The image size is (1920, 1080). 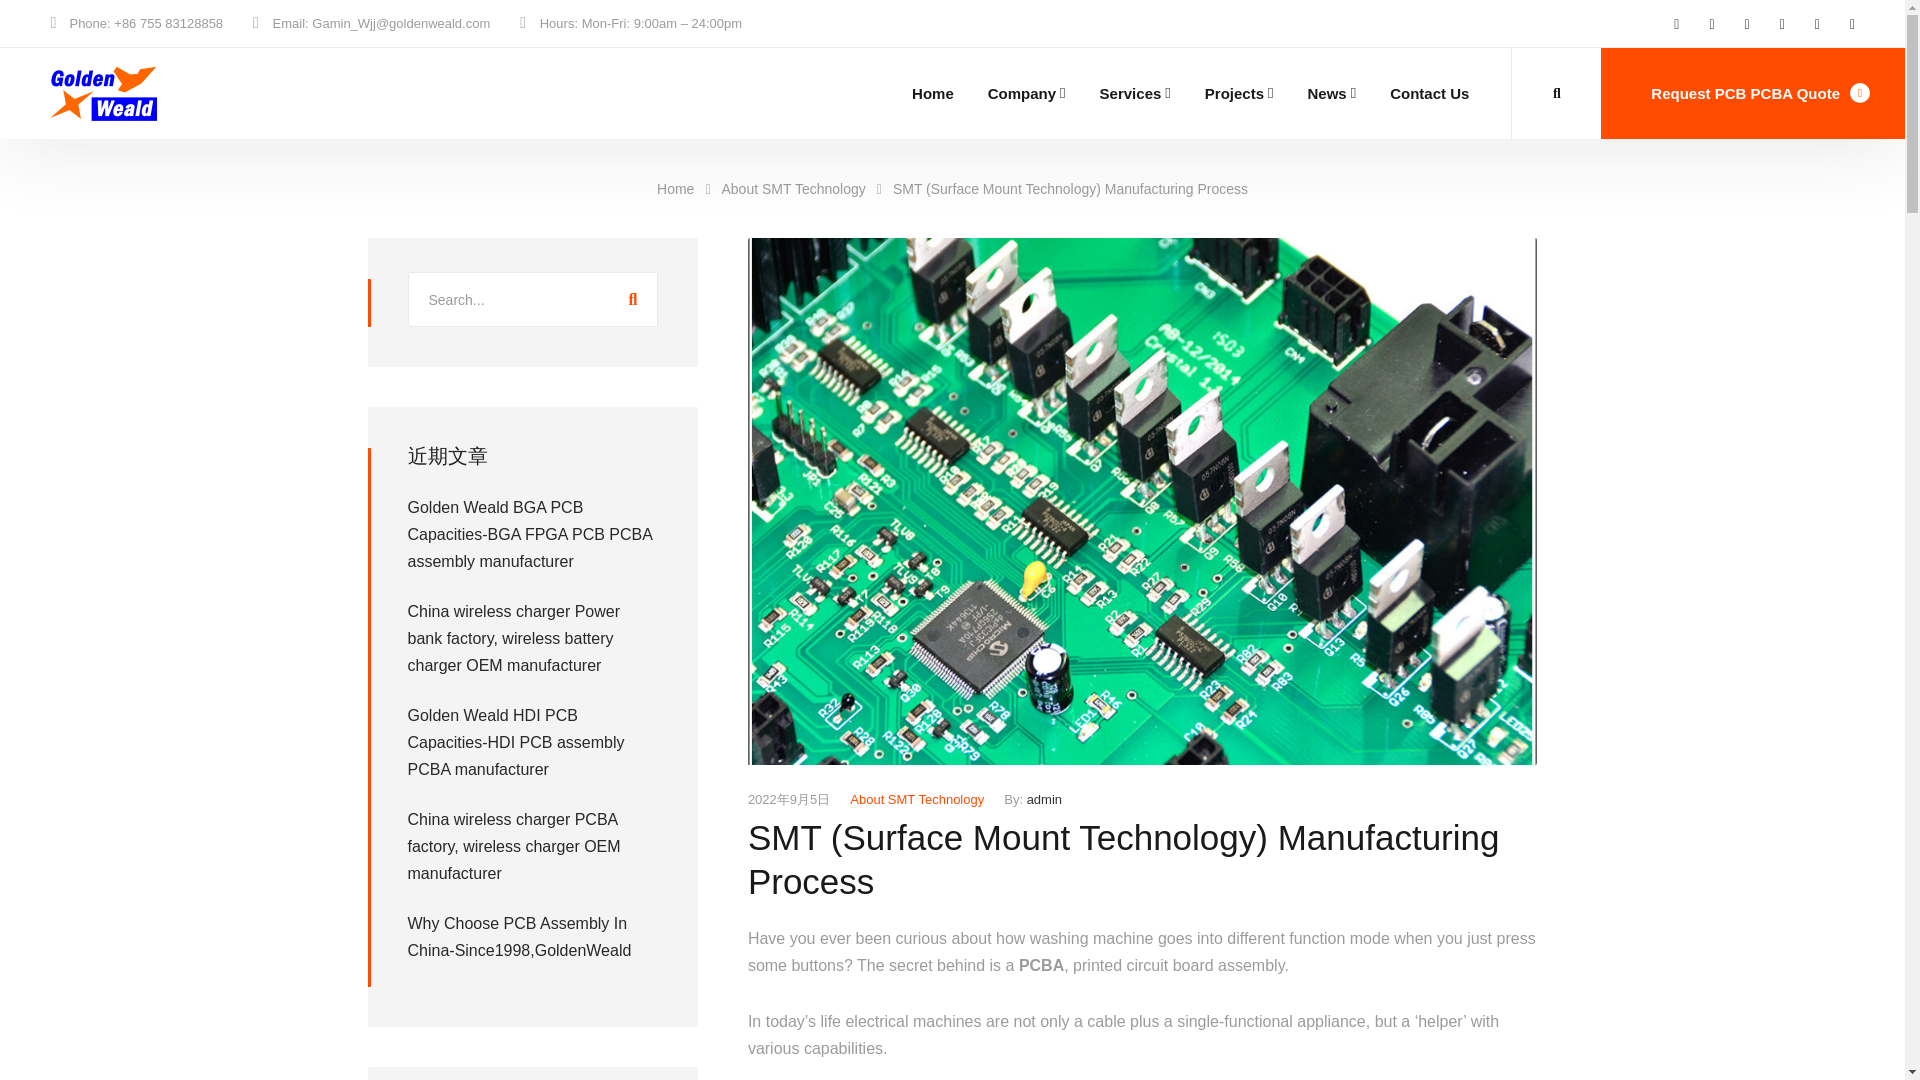 I want to click on About SMT Technology, so click(x=806, y=188).